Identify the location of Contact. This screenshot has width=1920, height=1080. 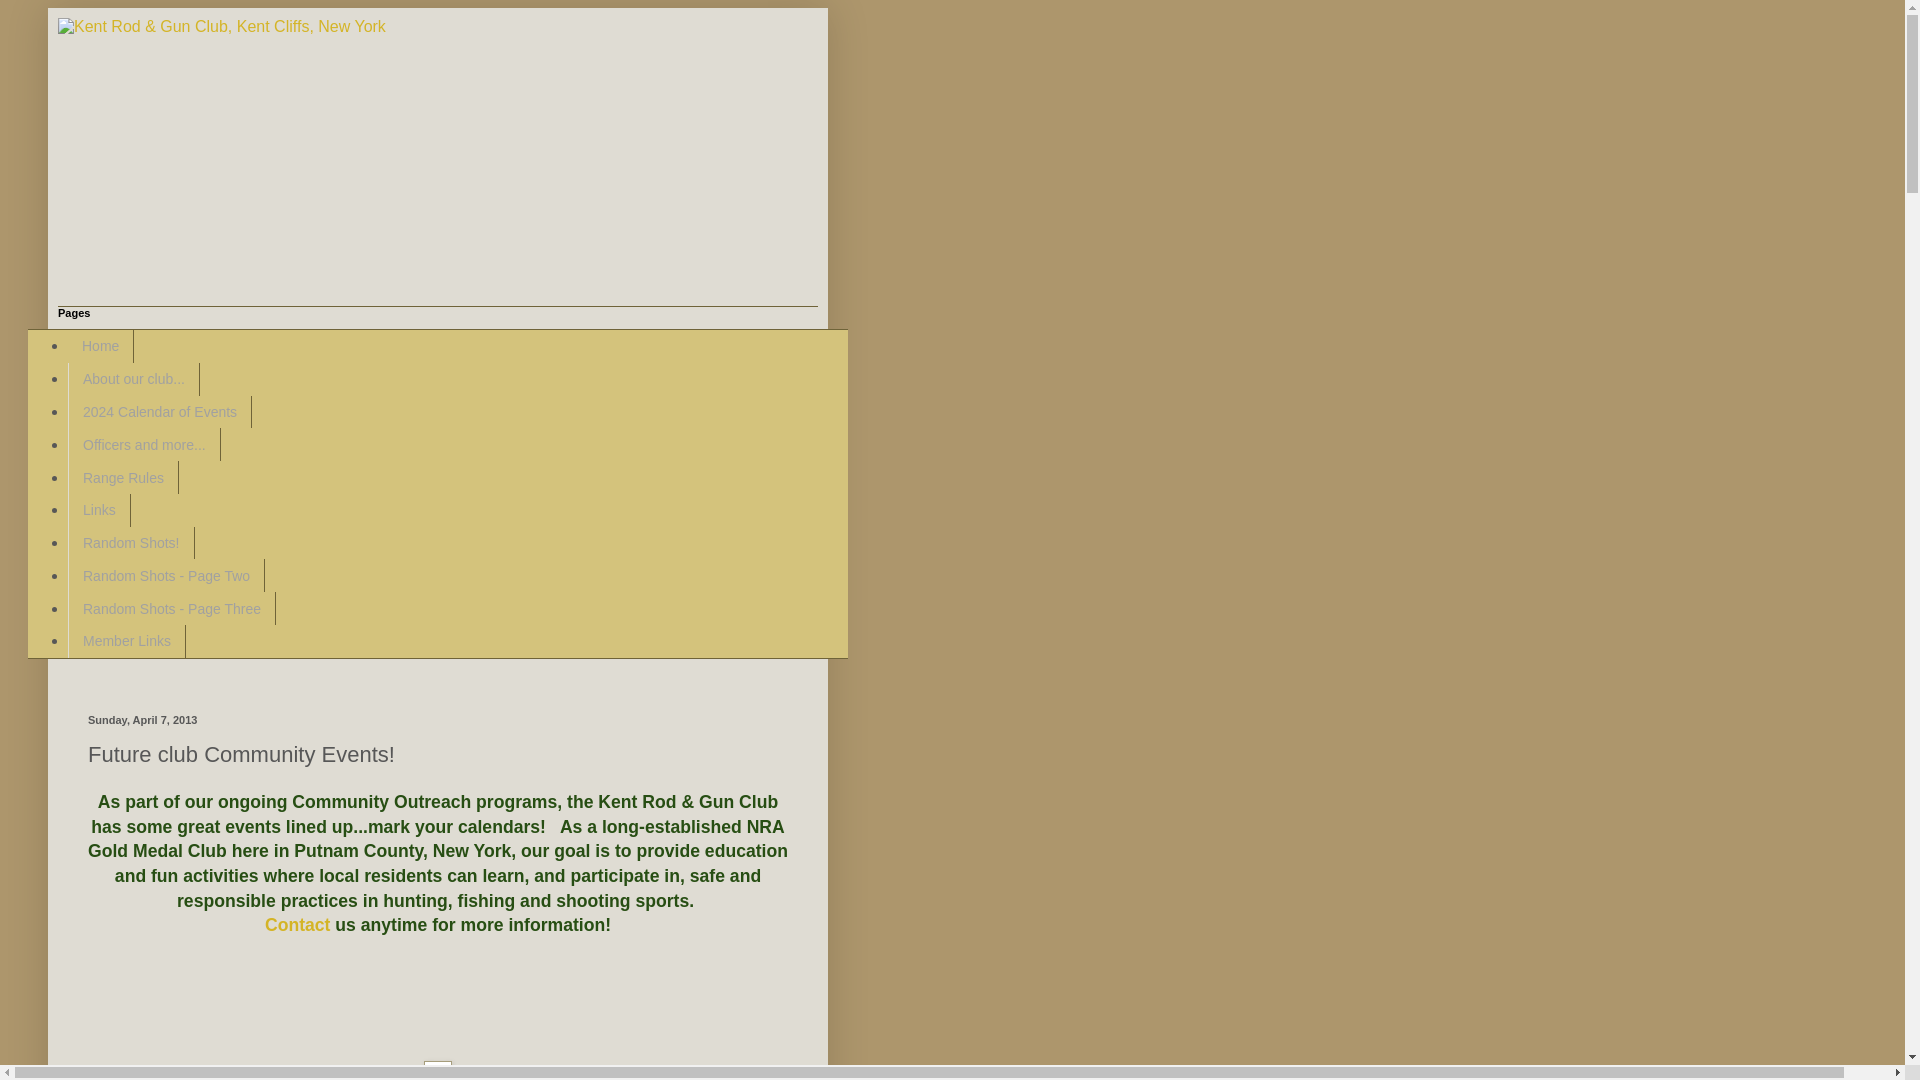
(297, 924).